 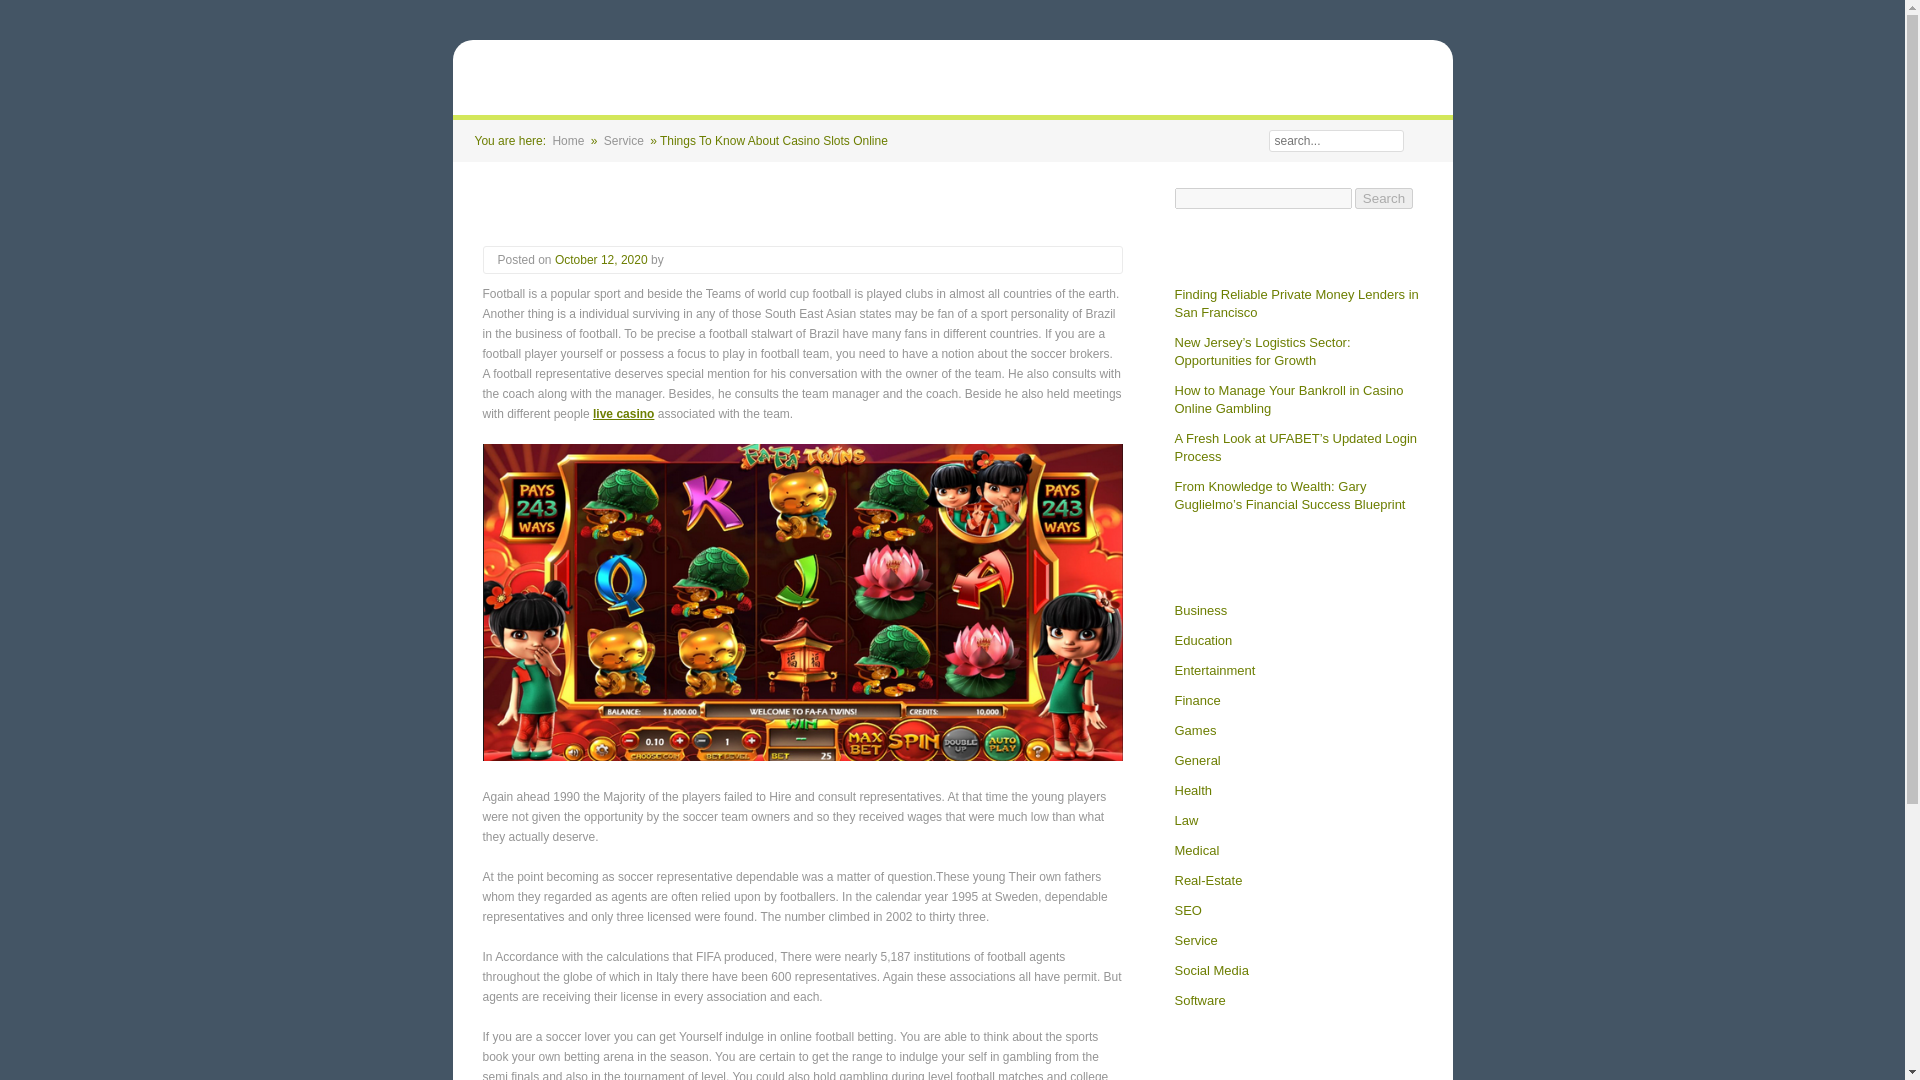 What do you see at coordinates (1195, 941) in the screenshot?
I see `Service` at bounding box center [1195, 941].